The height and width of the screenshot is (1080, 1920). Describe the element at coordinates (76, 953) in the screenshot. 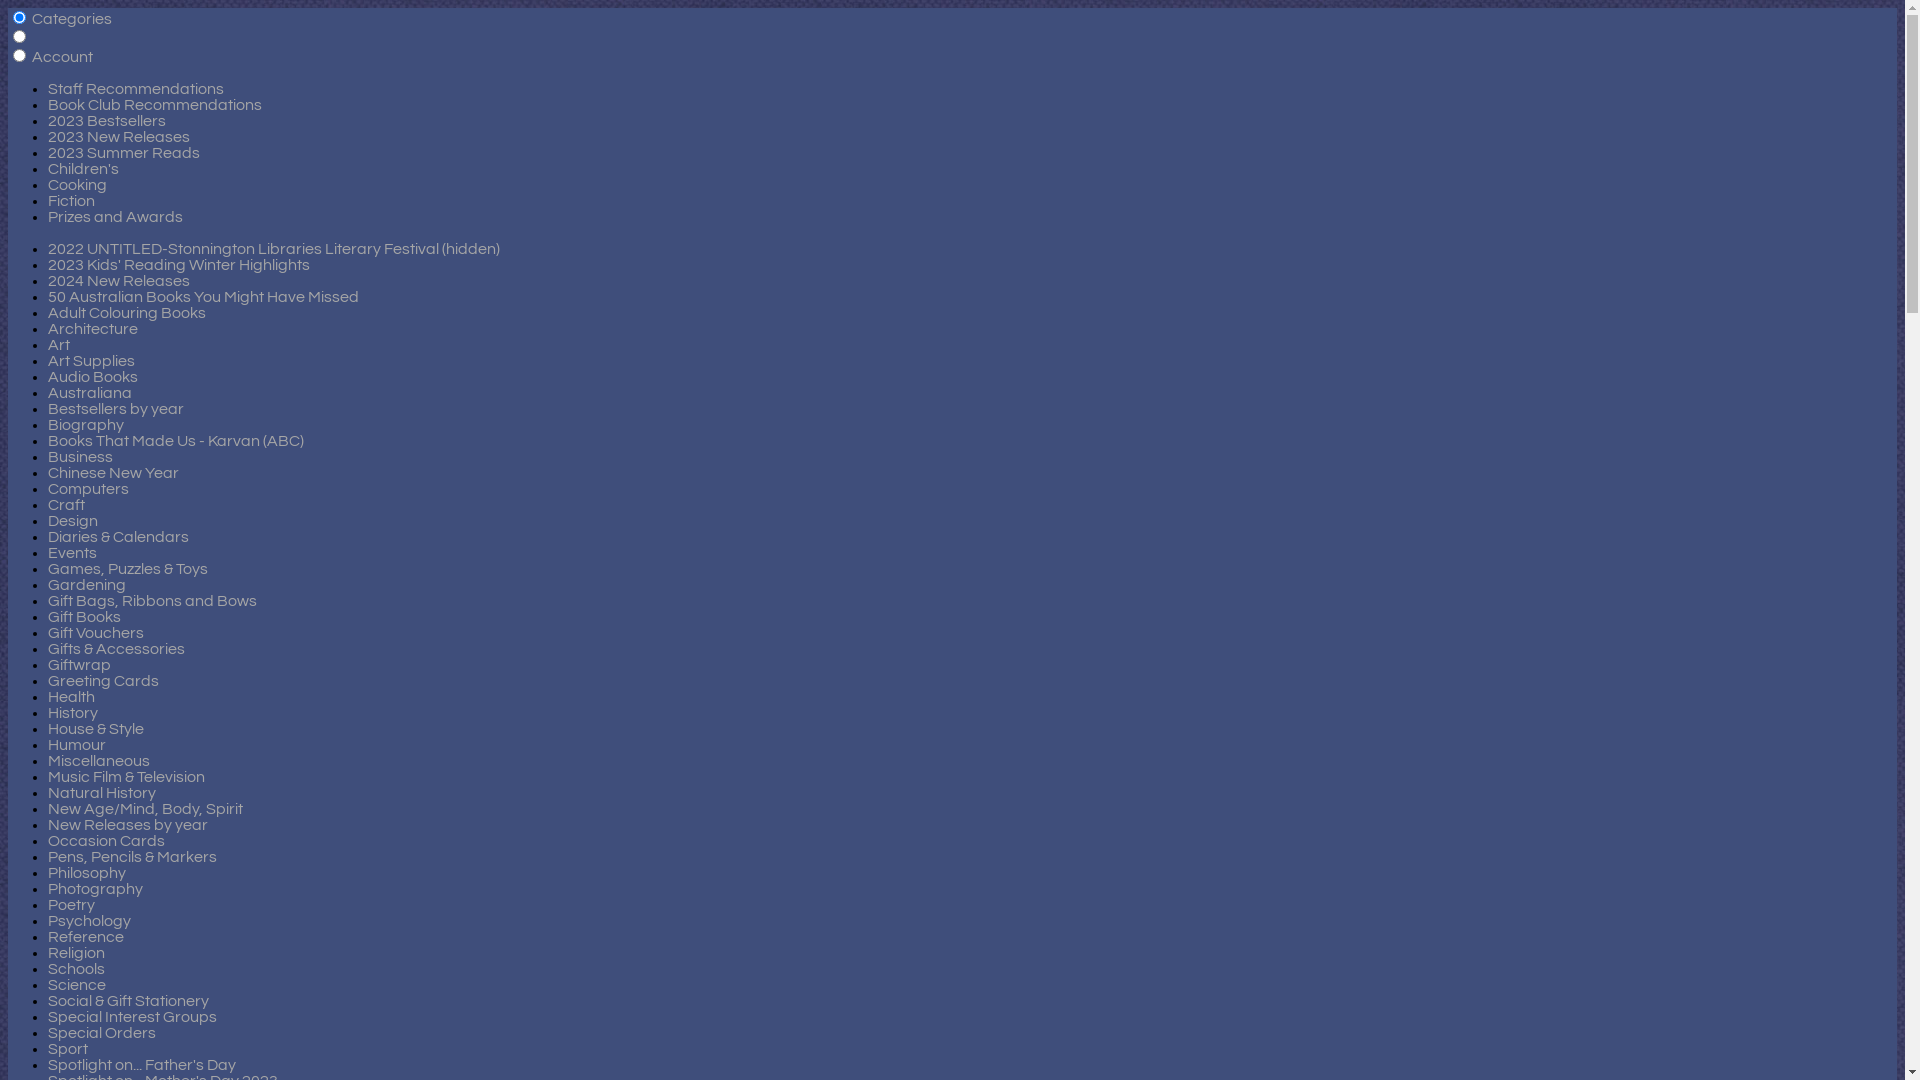

I see `Religion` at that location.